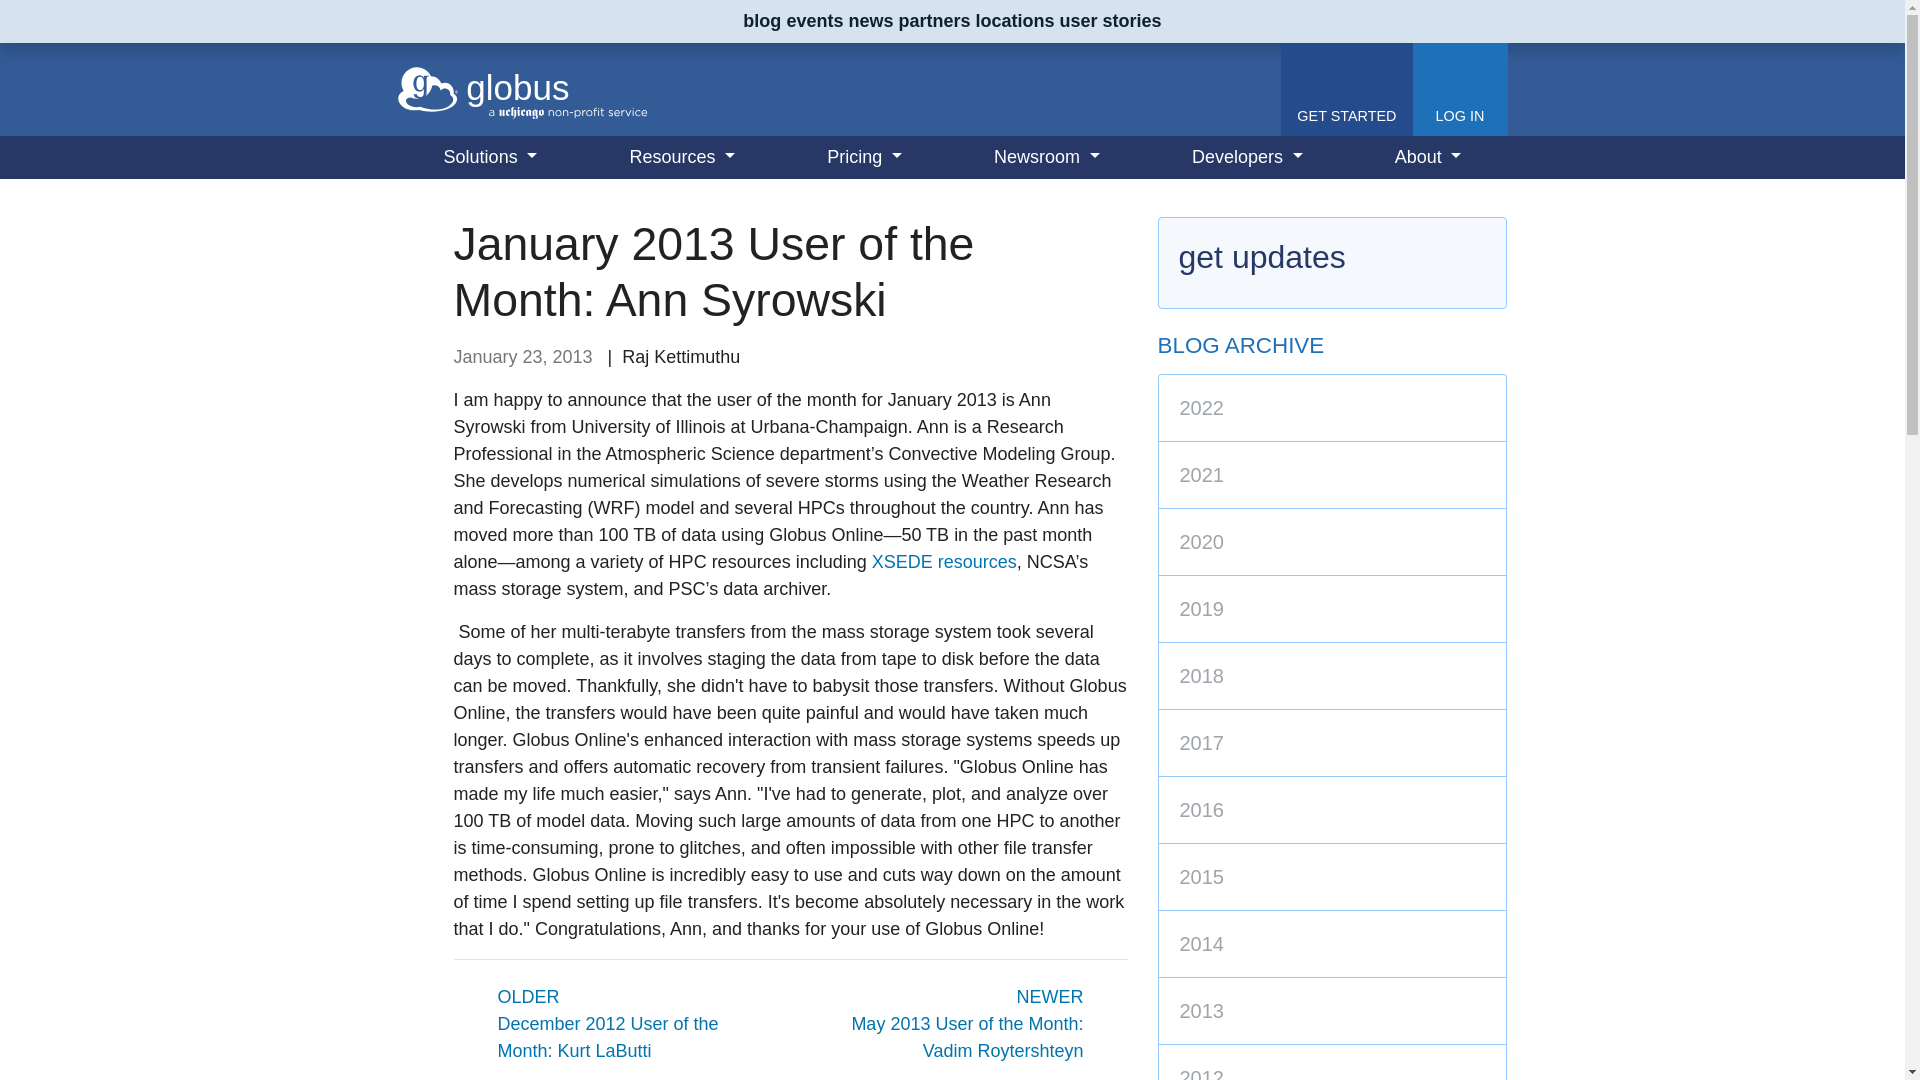 This screenshot has height=1080, width=1920. I want to click on news, so click(870, 20).